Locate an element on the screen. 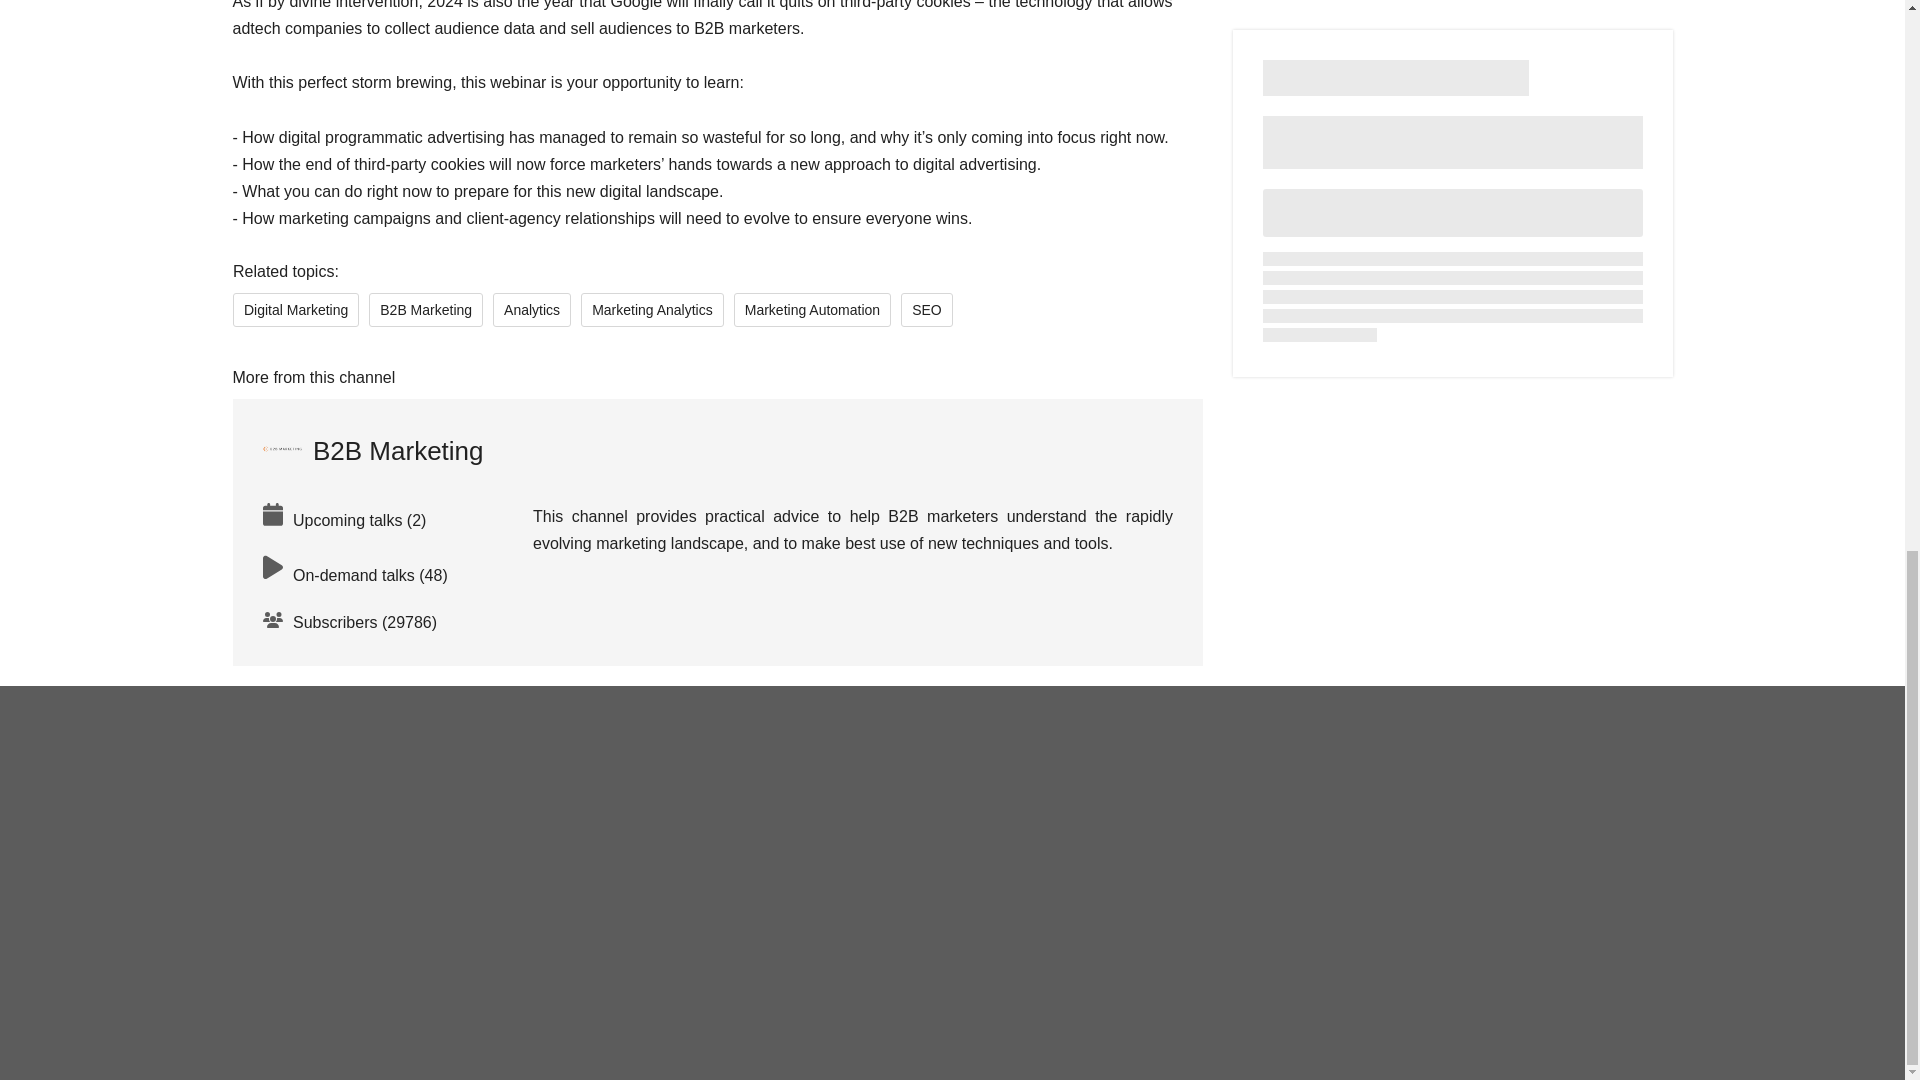 Image resolution: width=1920 pixels, height=1080 pixels. Analytics is located at coordinates (532, 310).